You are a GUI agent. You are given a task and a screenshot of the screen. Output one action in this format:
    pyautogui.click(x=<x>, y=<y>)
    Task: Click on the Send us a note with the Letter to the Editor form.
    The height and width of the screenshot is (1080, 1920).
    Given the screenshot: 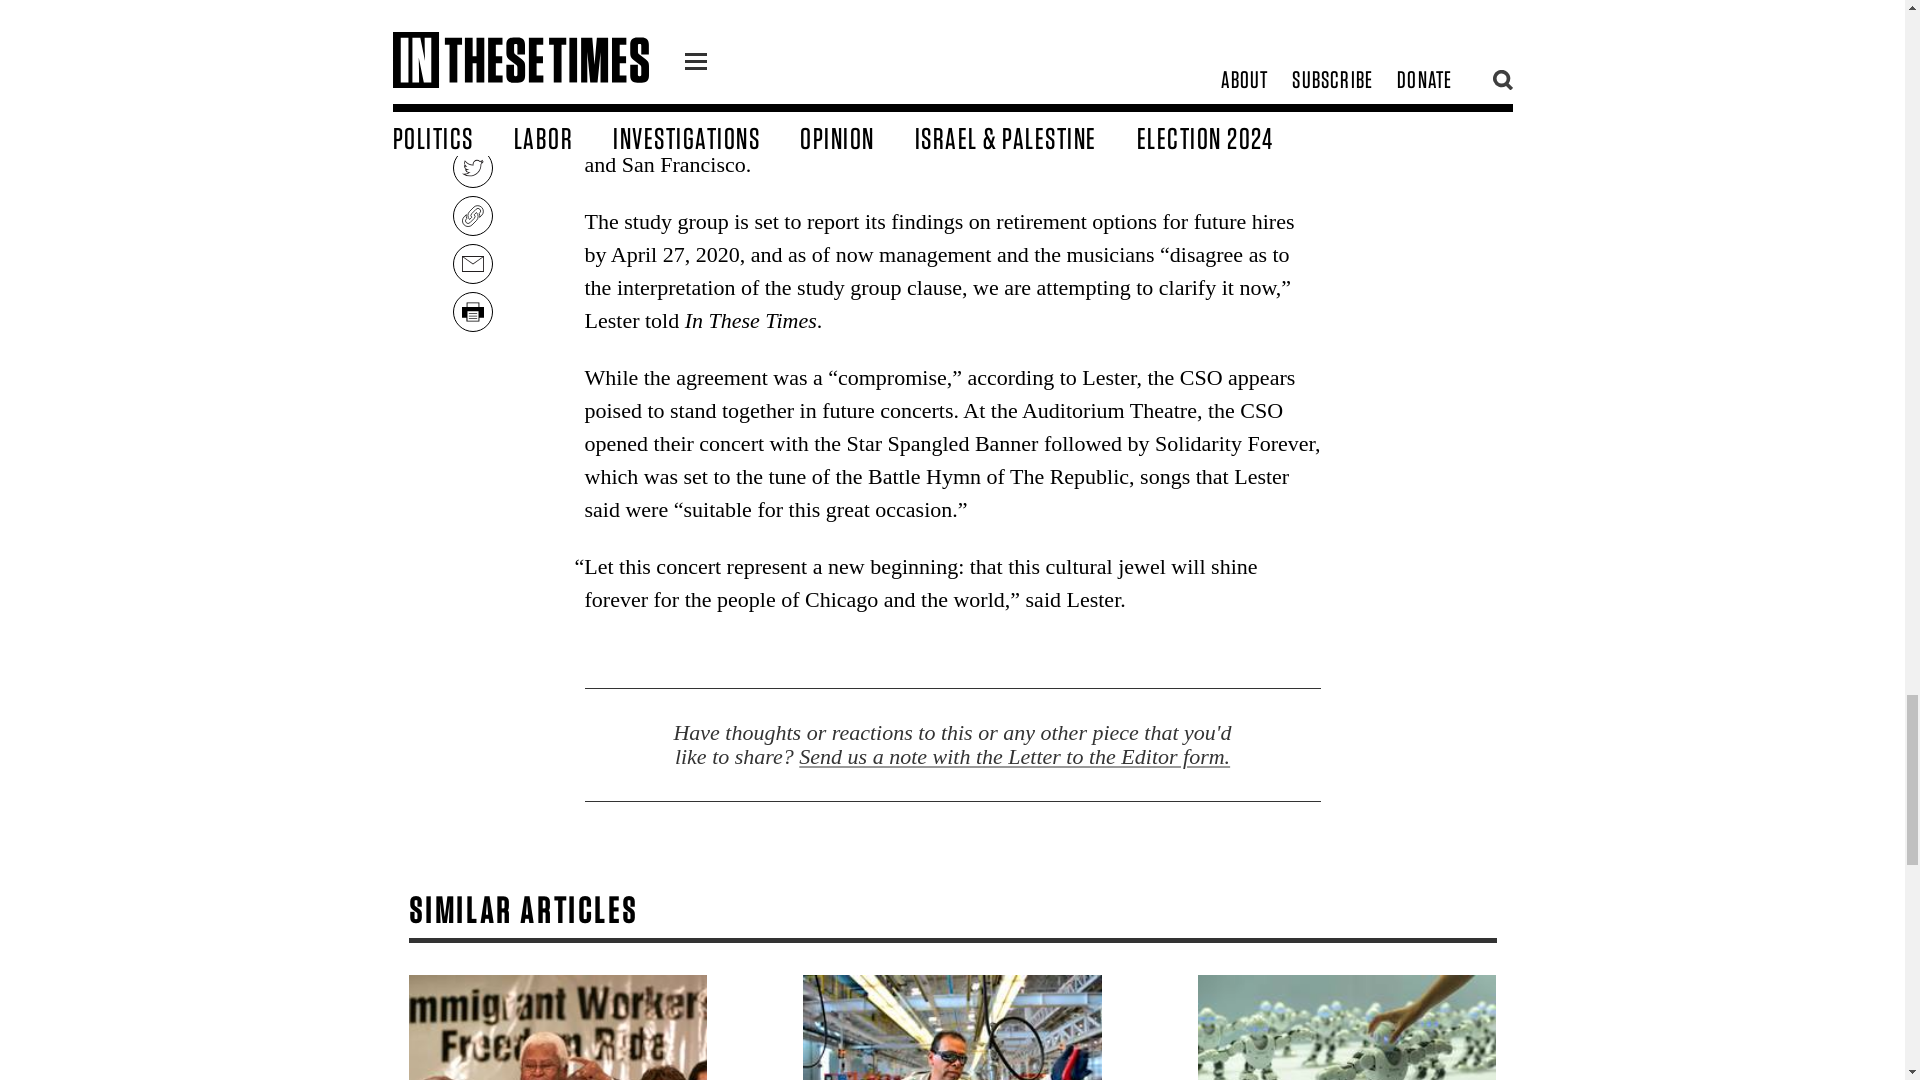 What is the action you would take?
    pyautogui.click(x=1014, y=756)
    